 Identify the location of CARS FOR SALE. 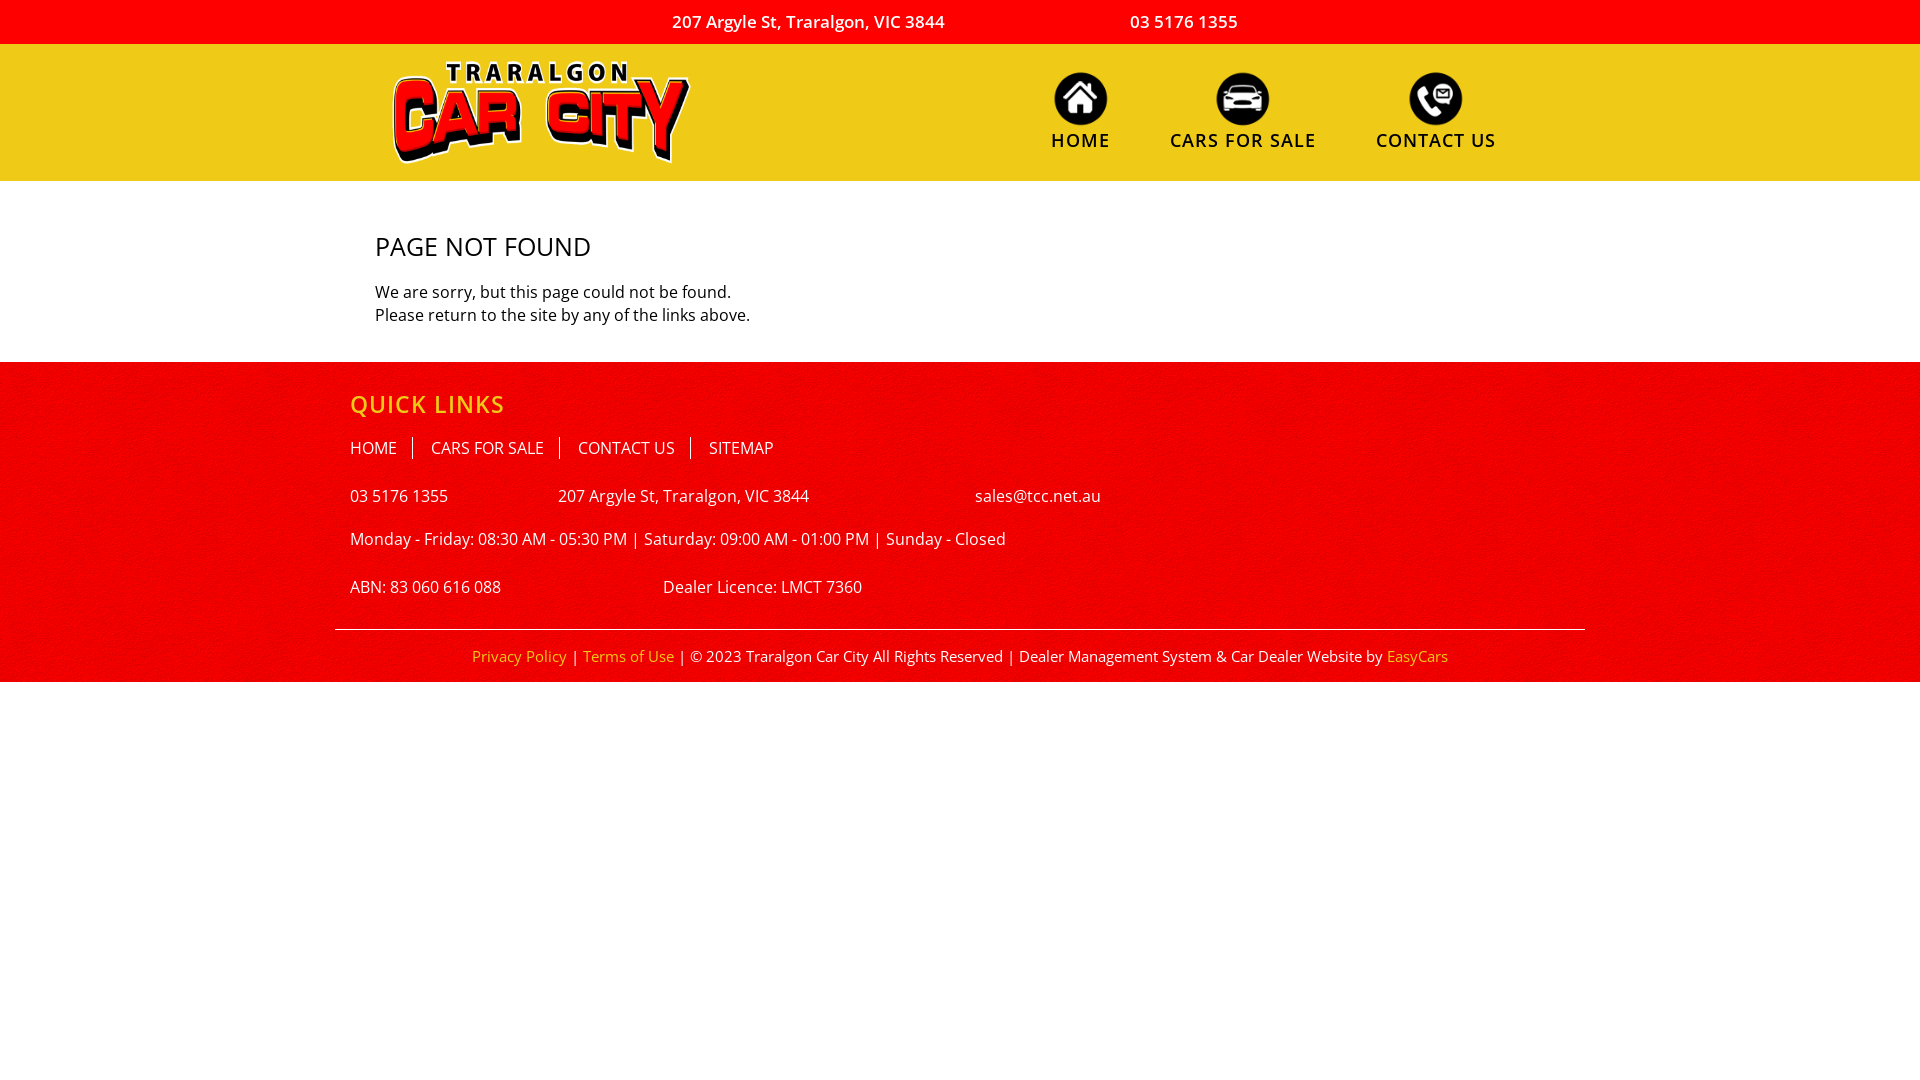
(1243, 110).